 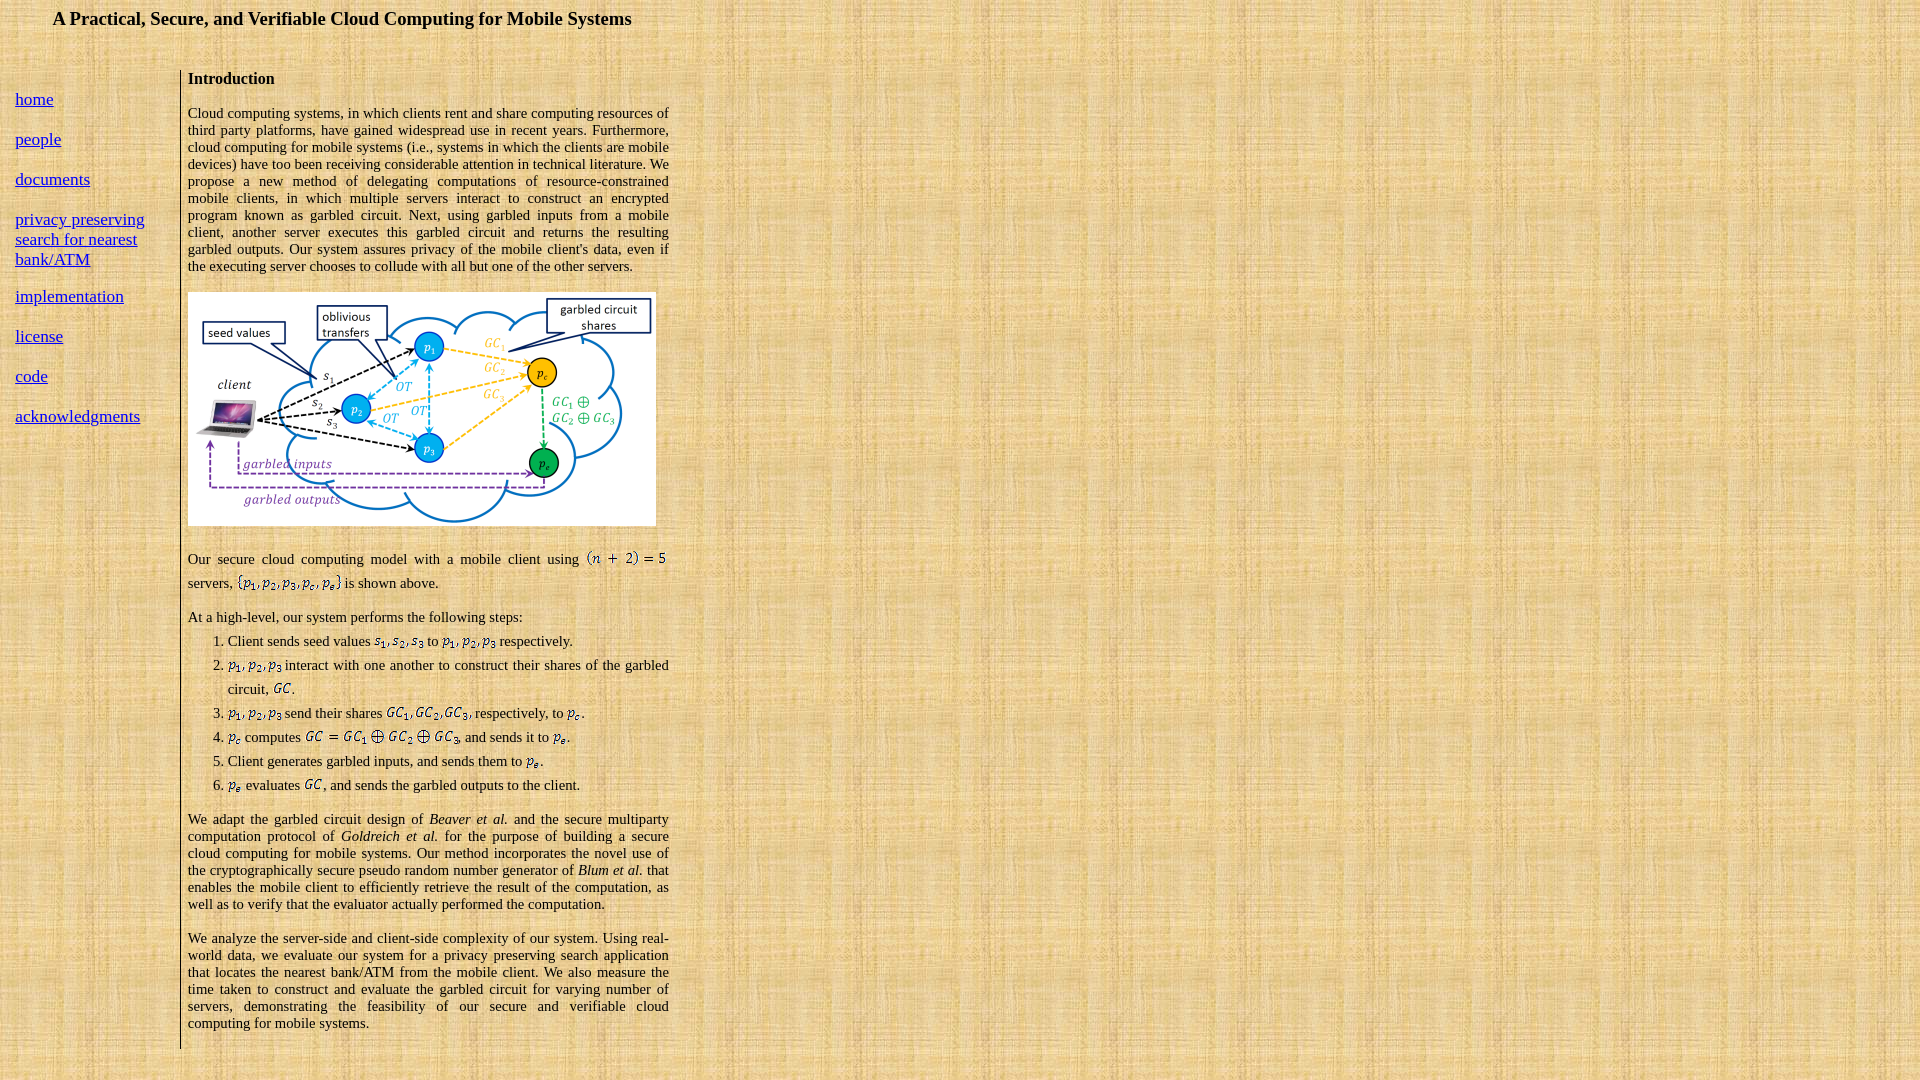 What do you see at coordinates (52, 179) in the screenshot?
I see `documents` at bounding box center [52, 179].